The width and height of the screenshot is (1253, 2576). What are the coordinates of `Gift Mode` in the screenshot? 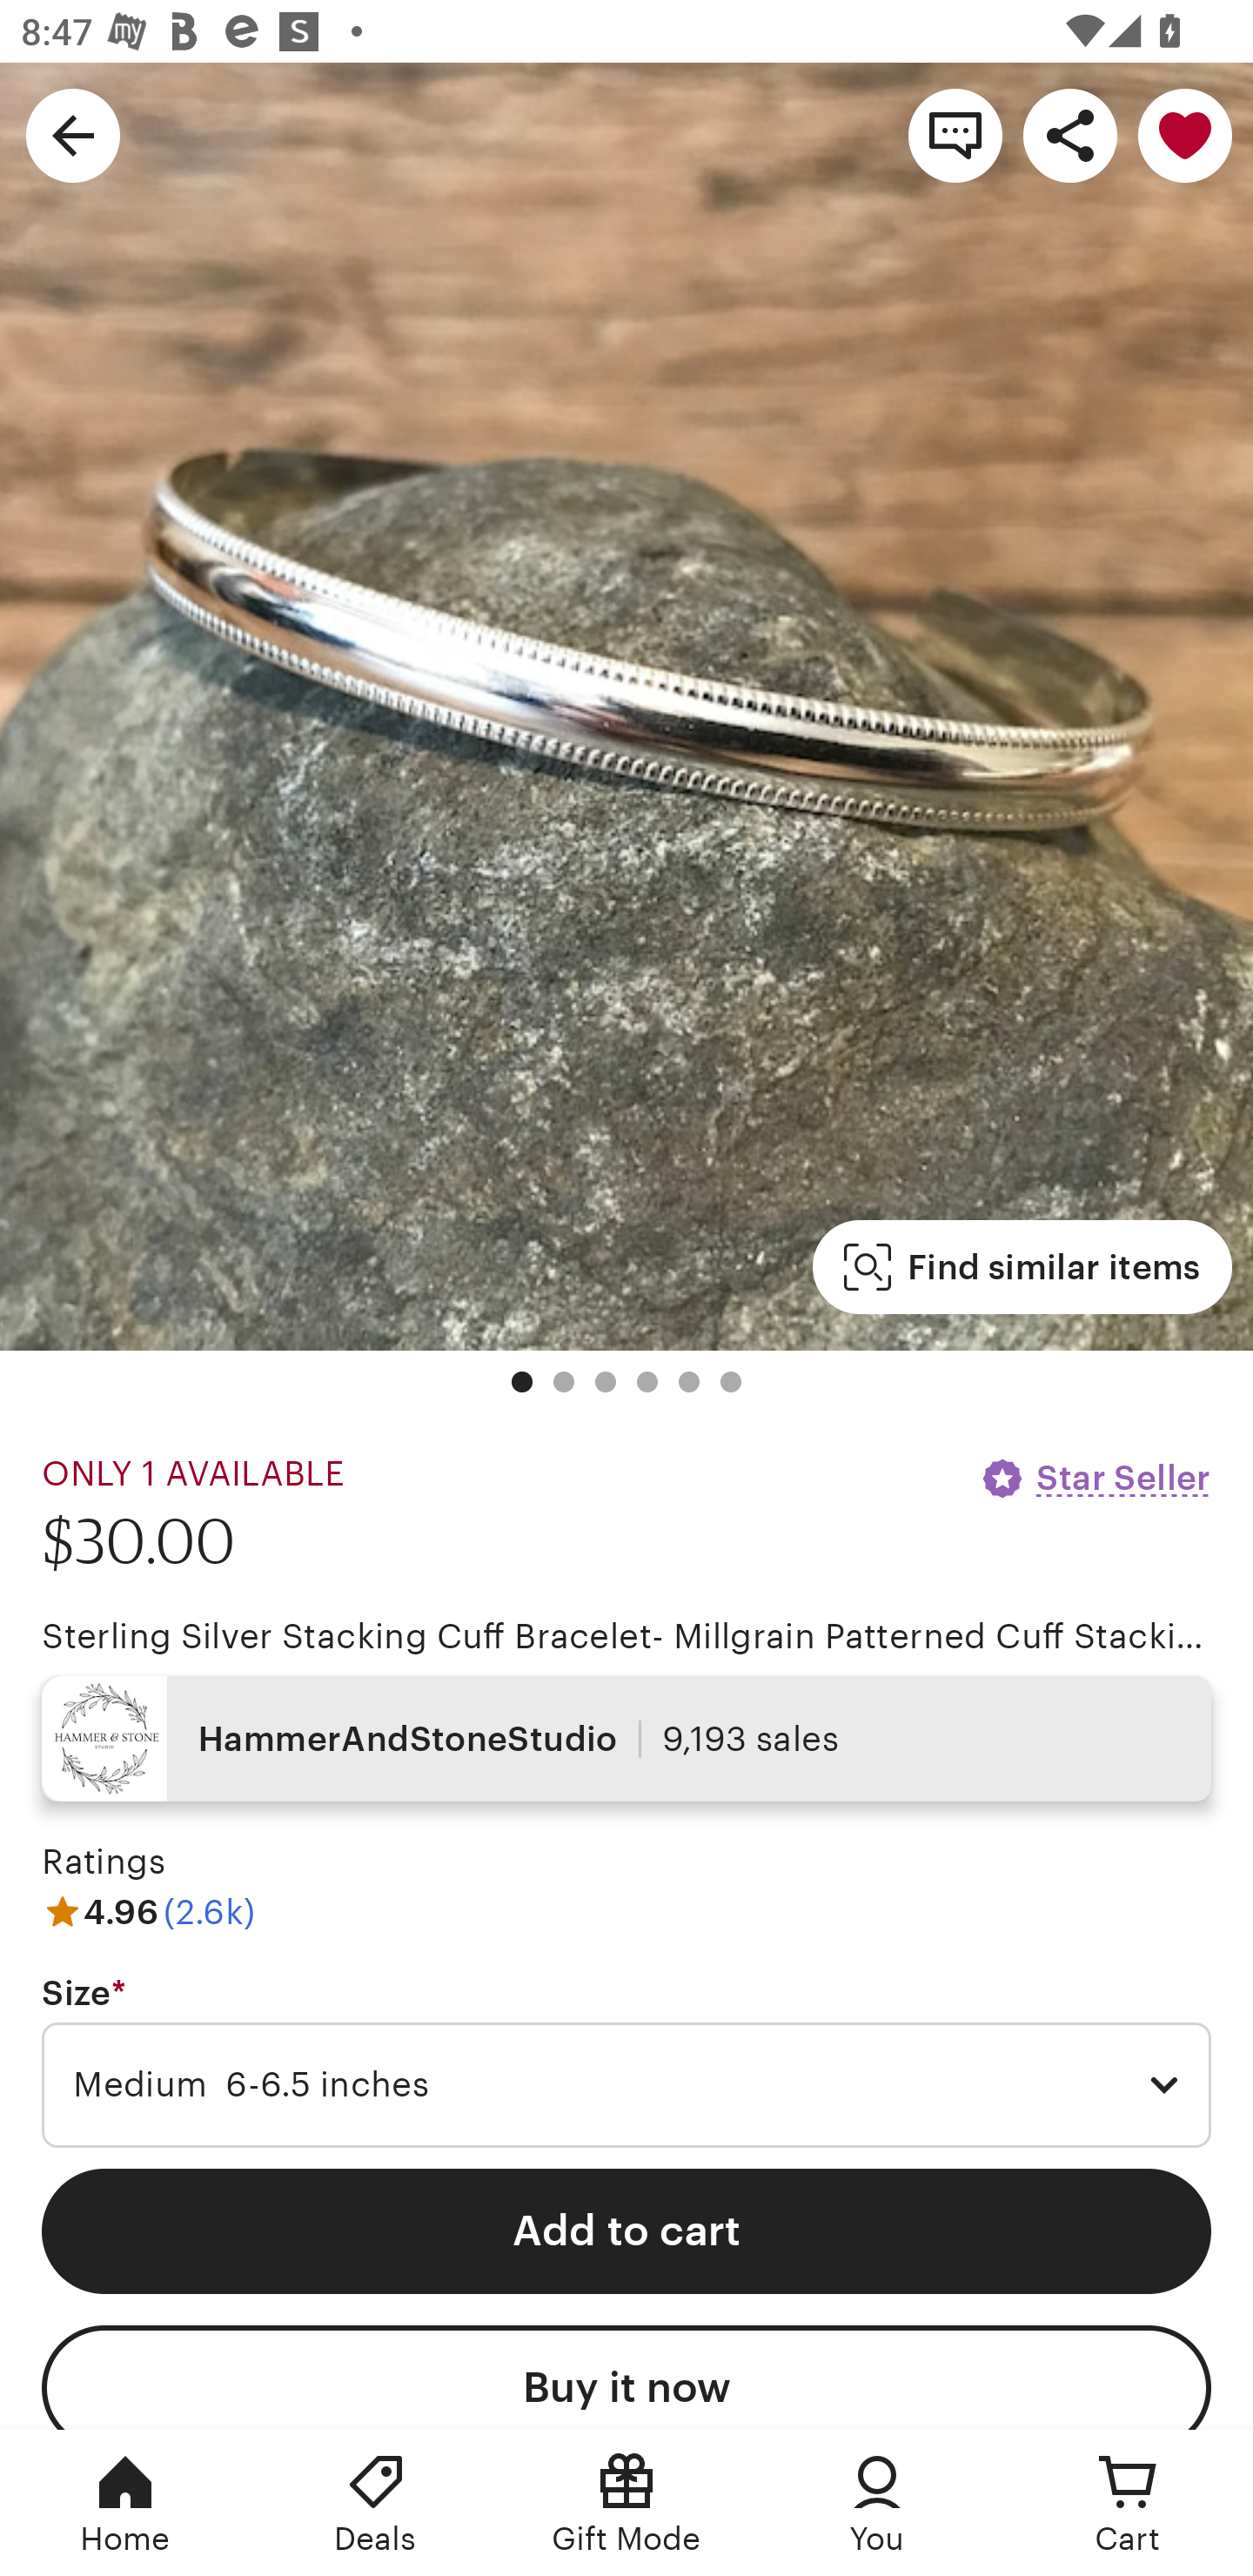 It's located at (626, 2503).